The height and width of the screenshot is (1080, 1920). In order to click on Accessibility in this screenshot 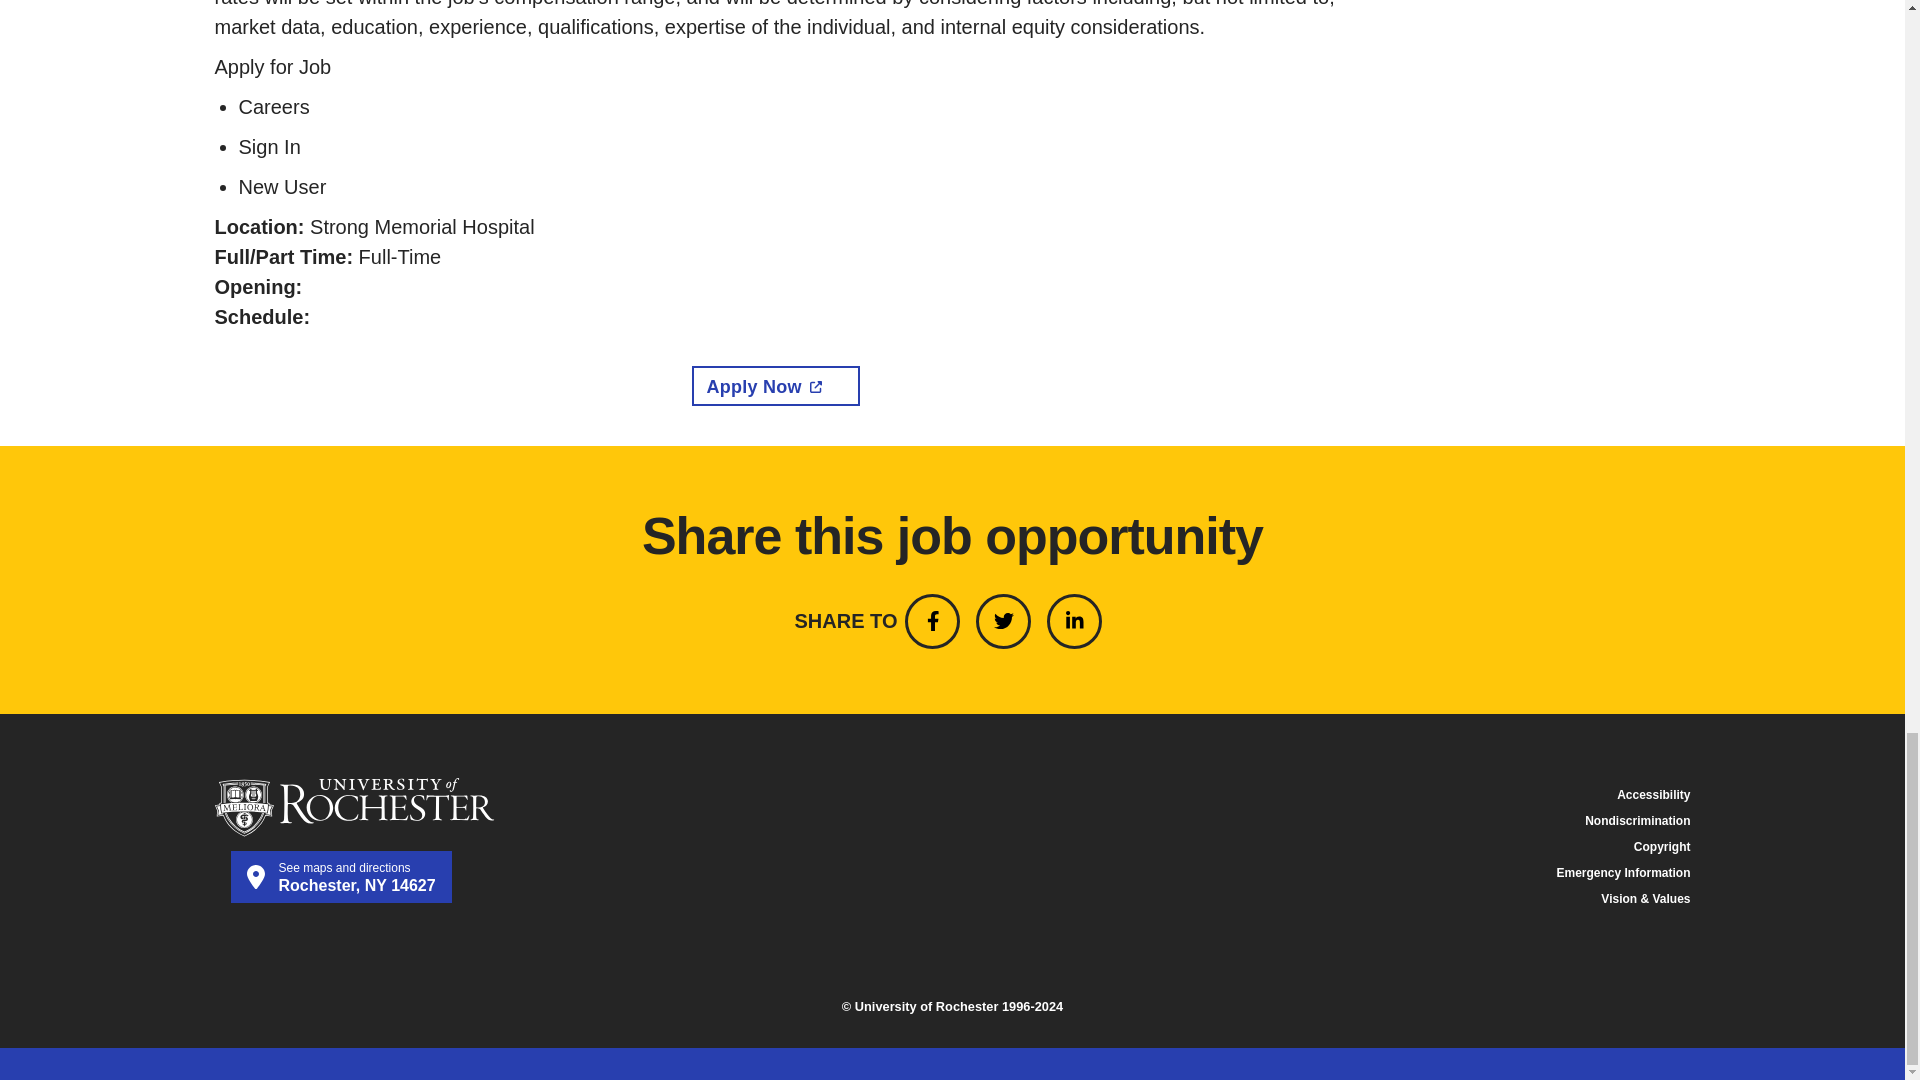, I will do `click(1652, 795)`.